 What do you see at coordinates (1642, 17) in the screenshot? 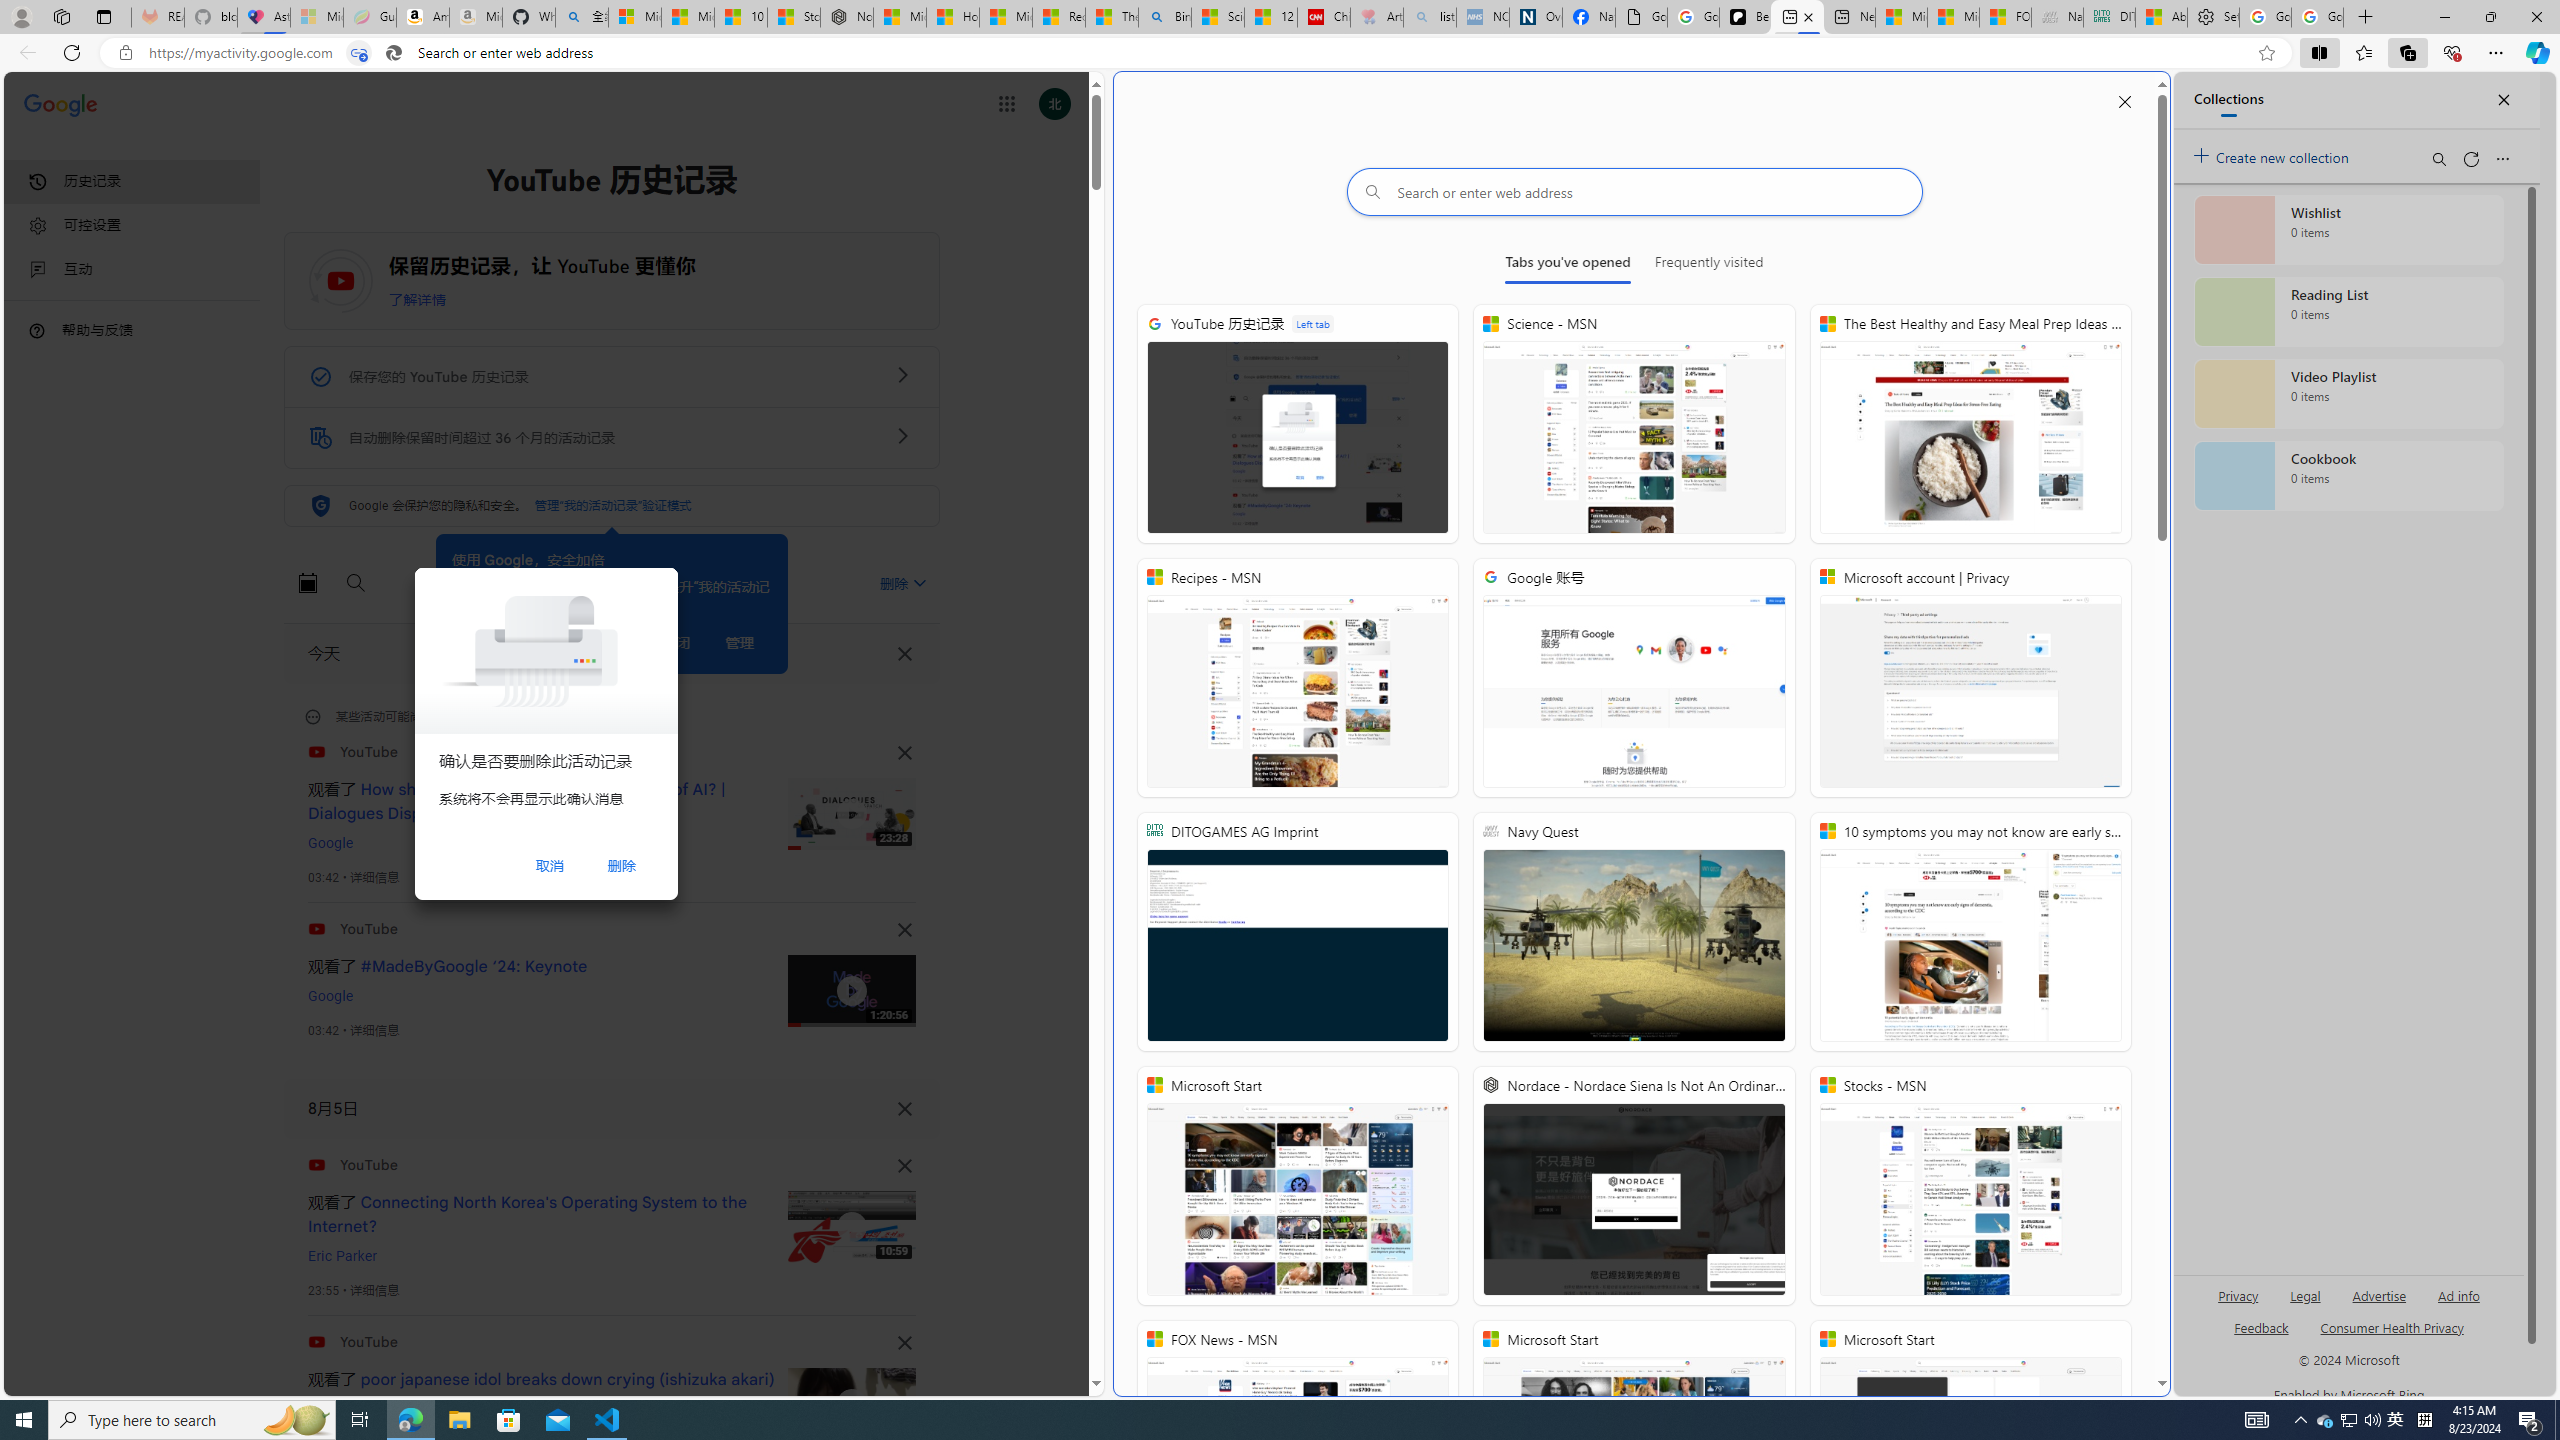
I see `Google Analytics Opt-out Browser Add-on Download Page` at bounding box center [1642, 17].